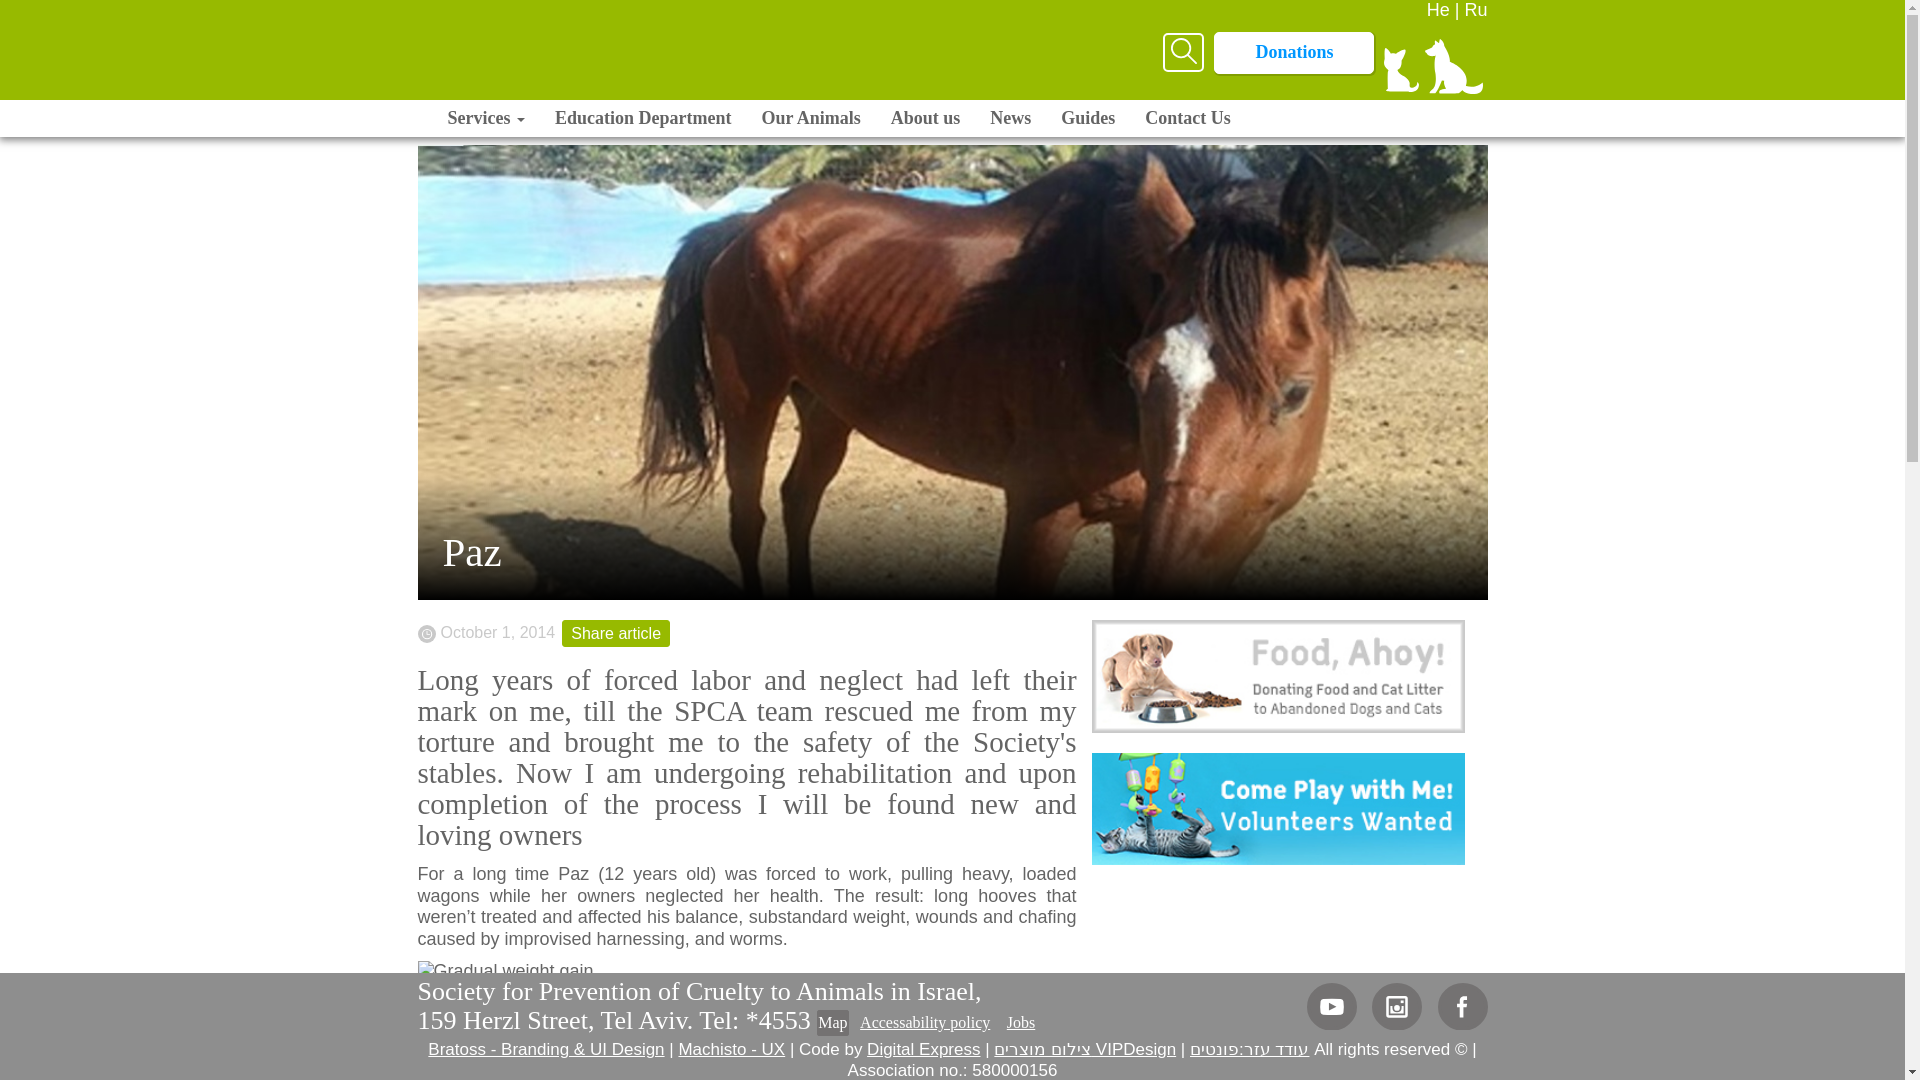  Describe the element at coordinates (613, 60) in the screenshot. I see `SPCA Israel` at that location.